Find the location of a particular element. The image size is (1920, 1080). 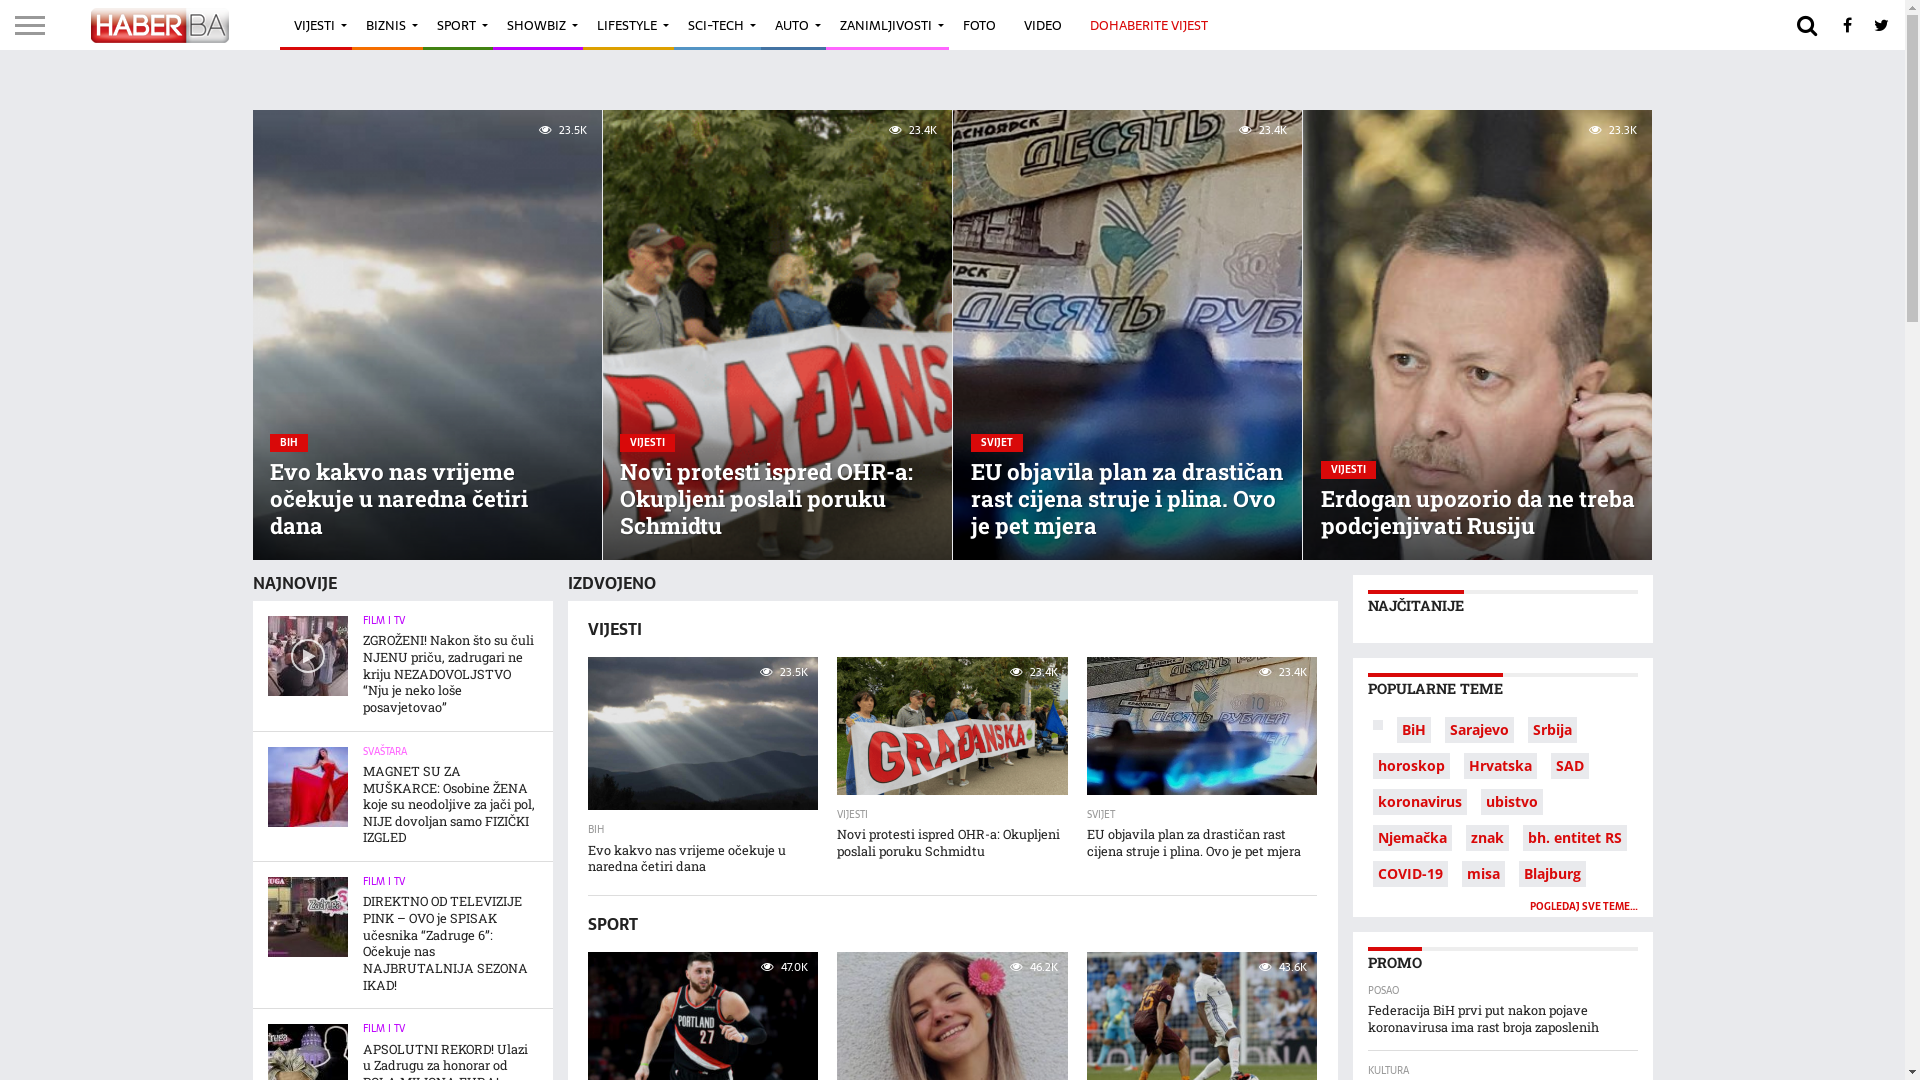

BIZNIS is located at coordinates (388, 25).